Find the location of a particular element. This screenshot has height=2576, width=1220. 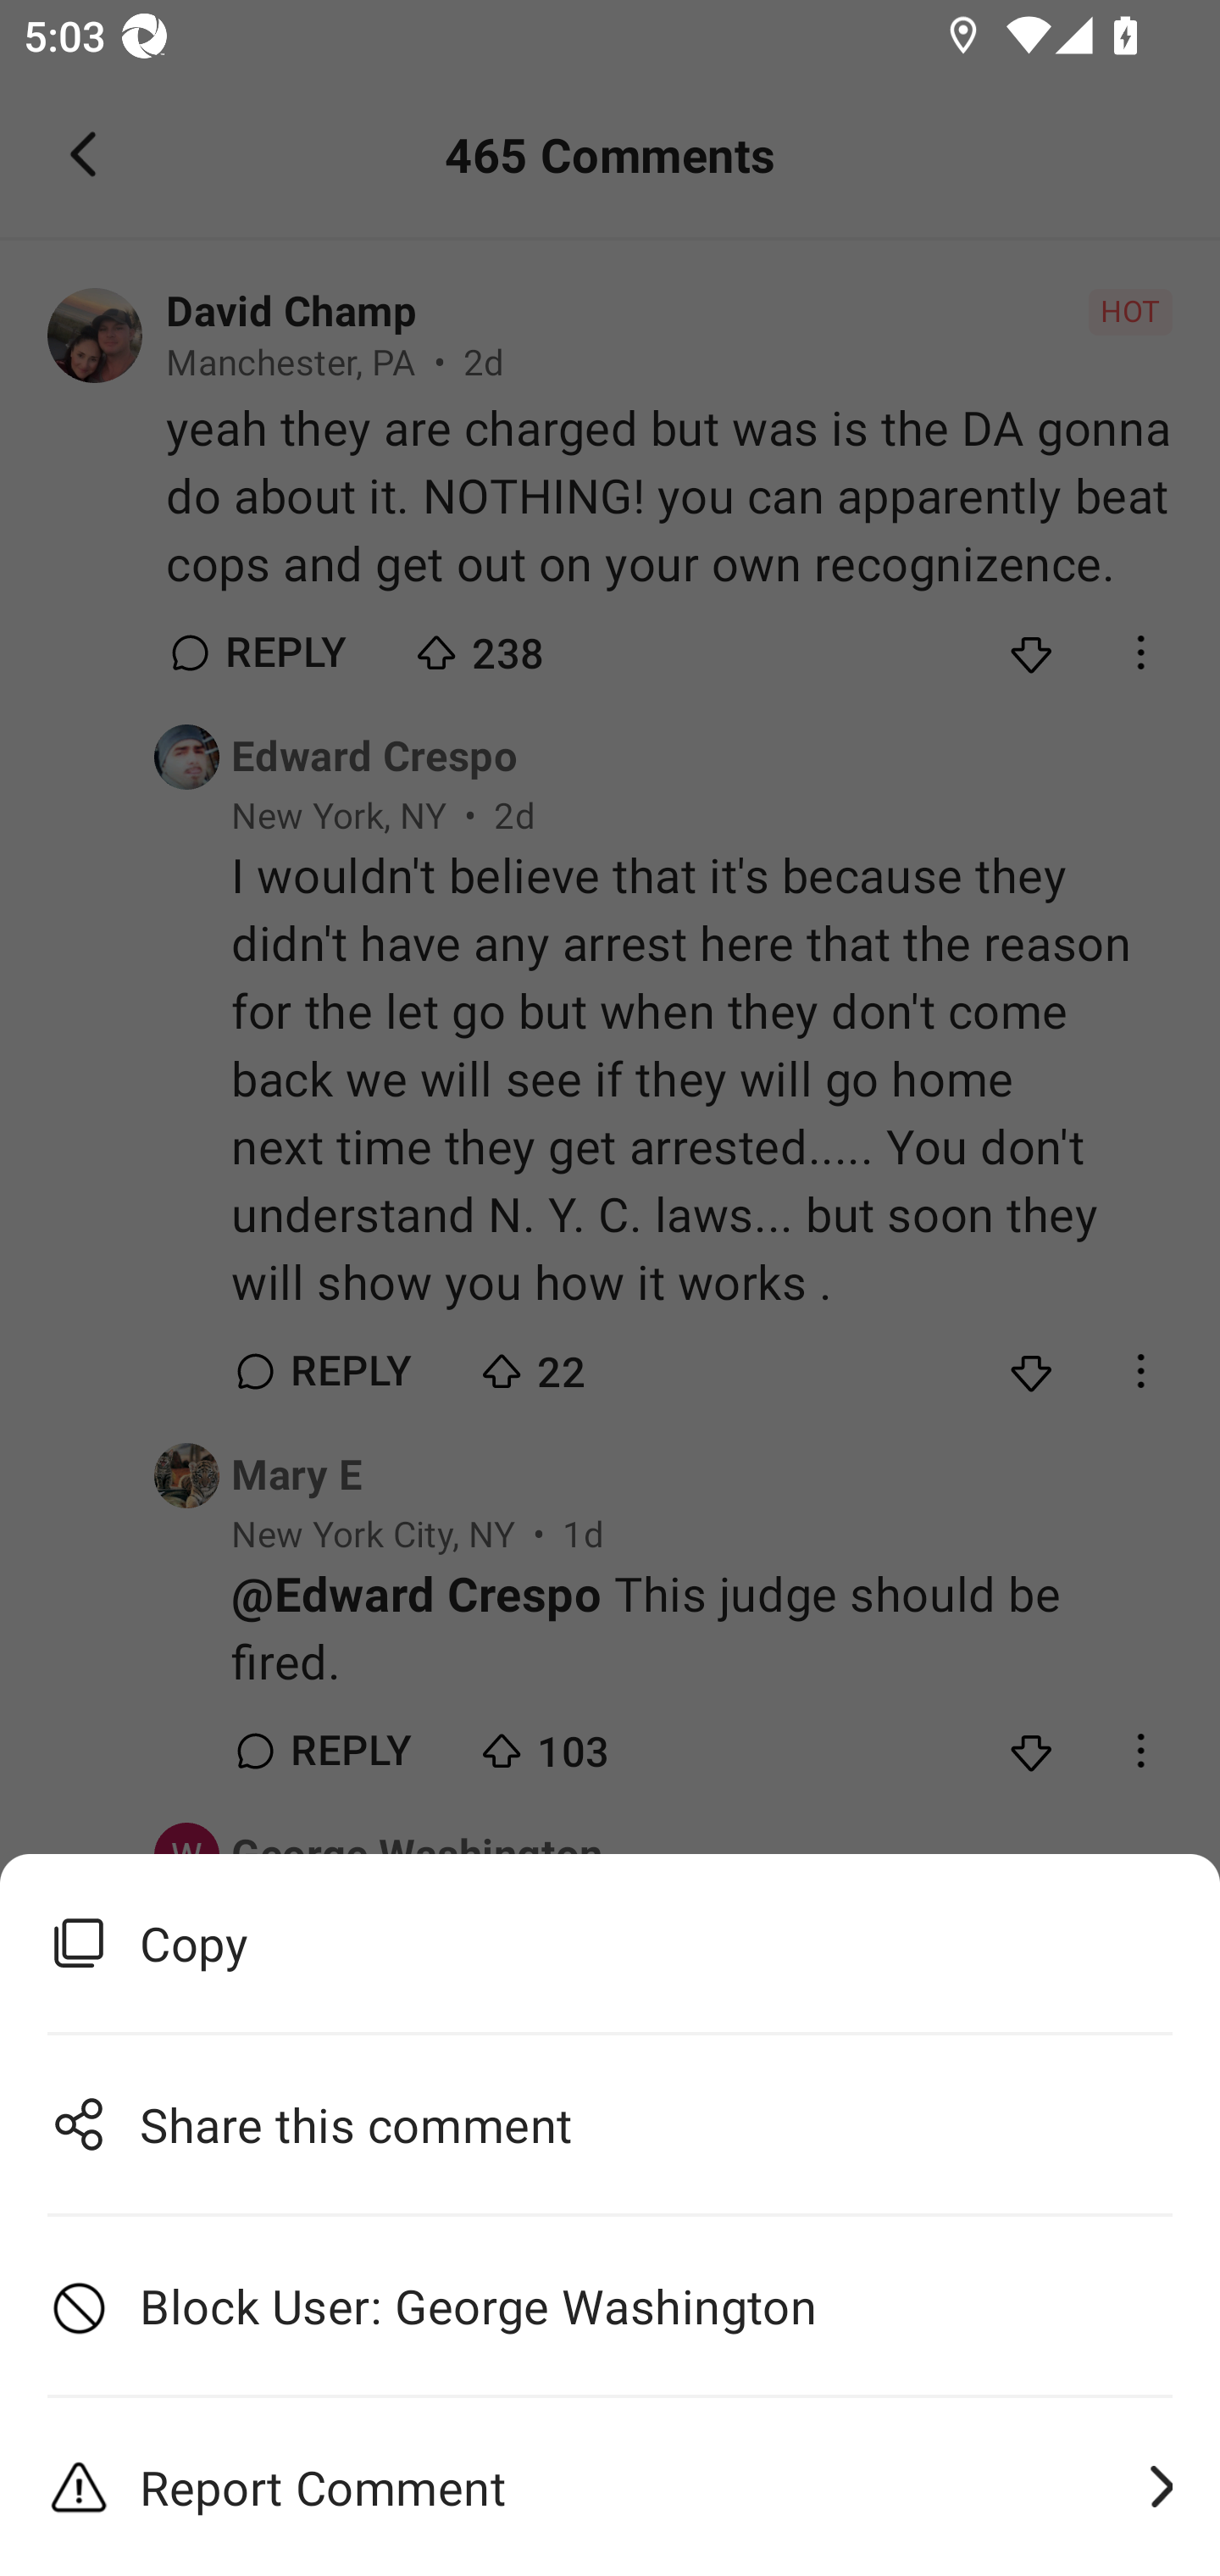

Report Comment is located at coordinates (610, 2487).